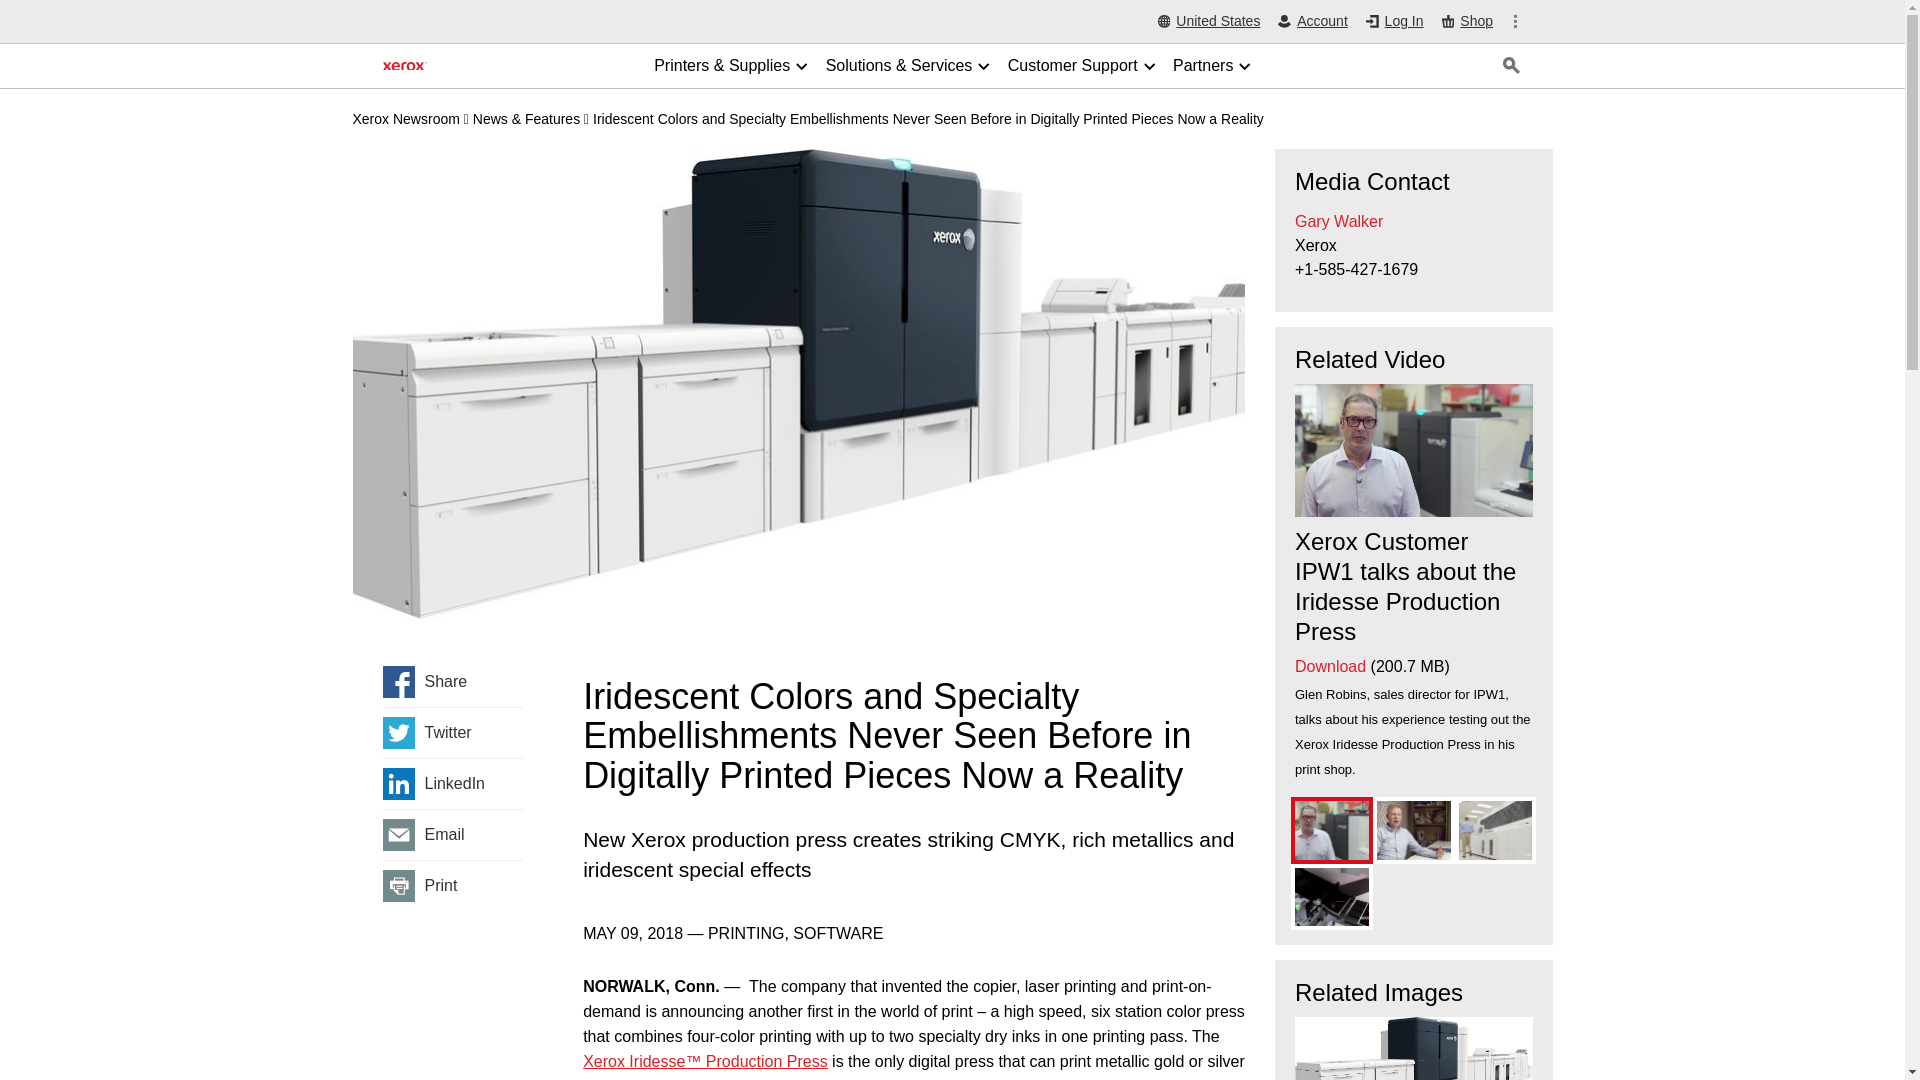 Image resolution: width=1920 pixels, height=1080 pixels. What do you see at coordinates (1414, 830) in the screenshot?
I see `Customers of IPW1 and the Xerox Iridesse Production Press` at bounding box center [1414, 830].